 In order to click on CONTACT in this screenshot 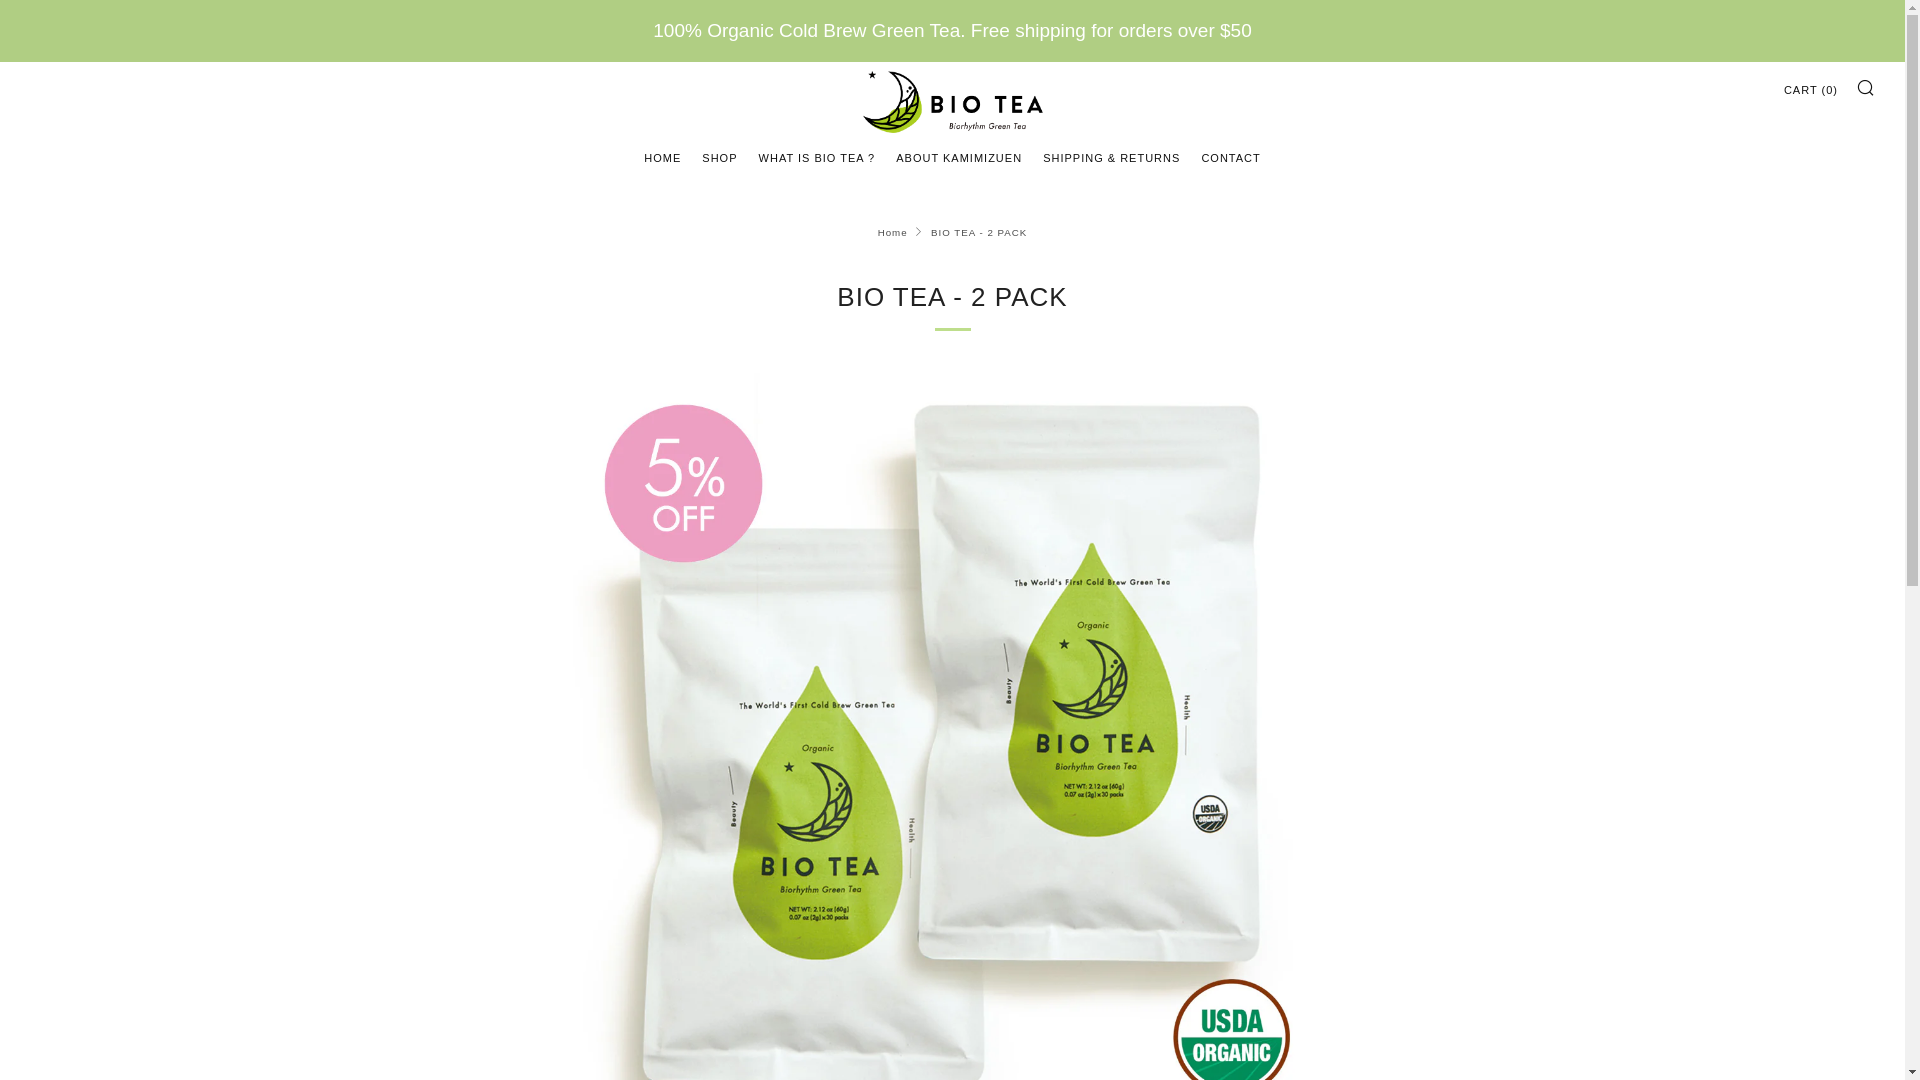, I will do `click(1230, 157)`.